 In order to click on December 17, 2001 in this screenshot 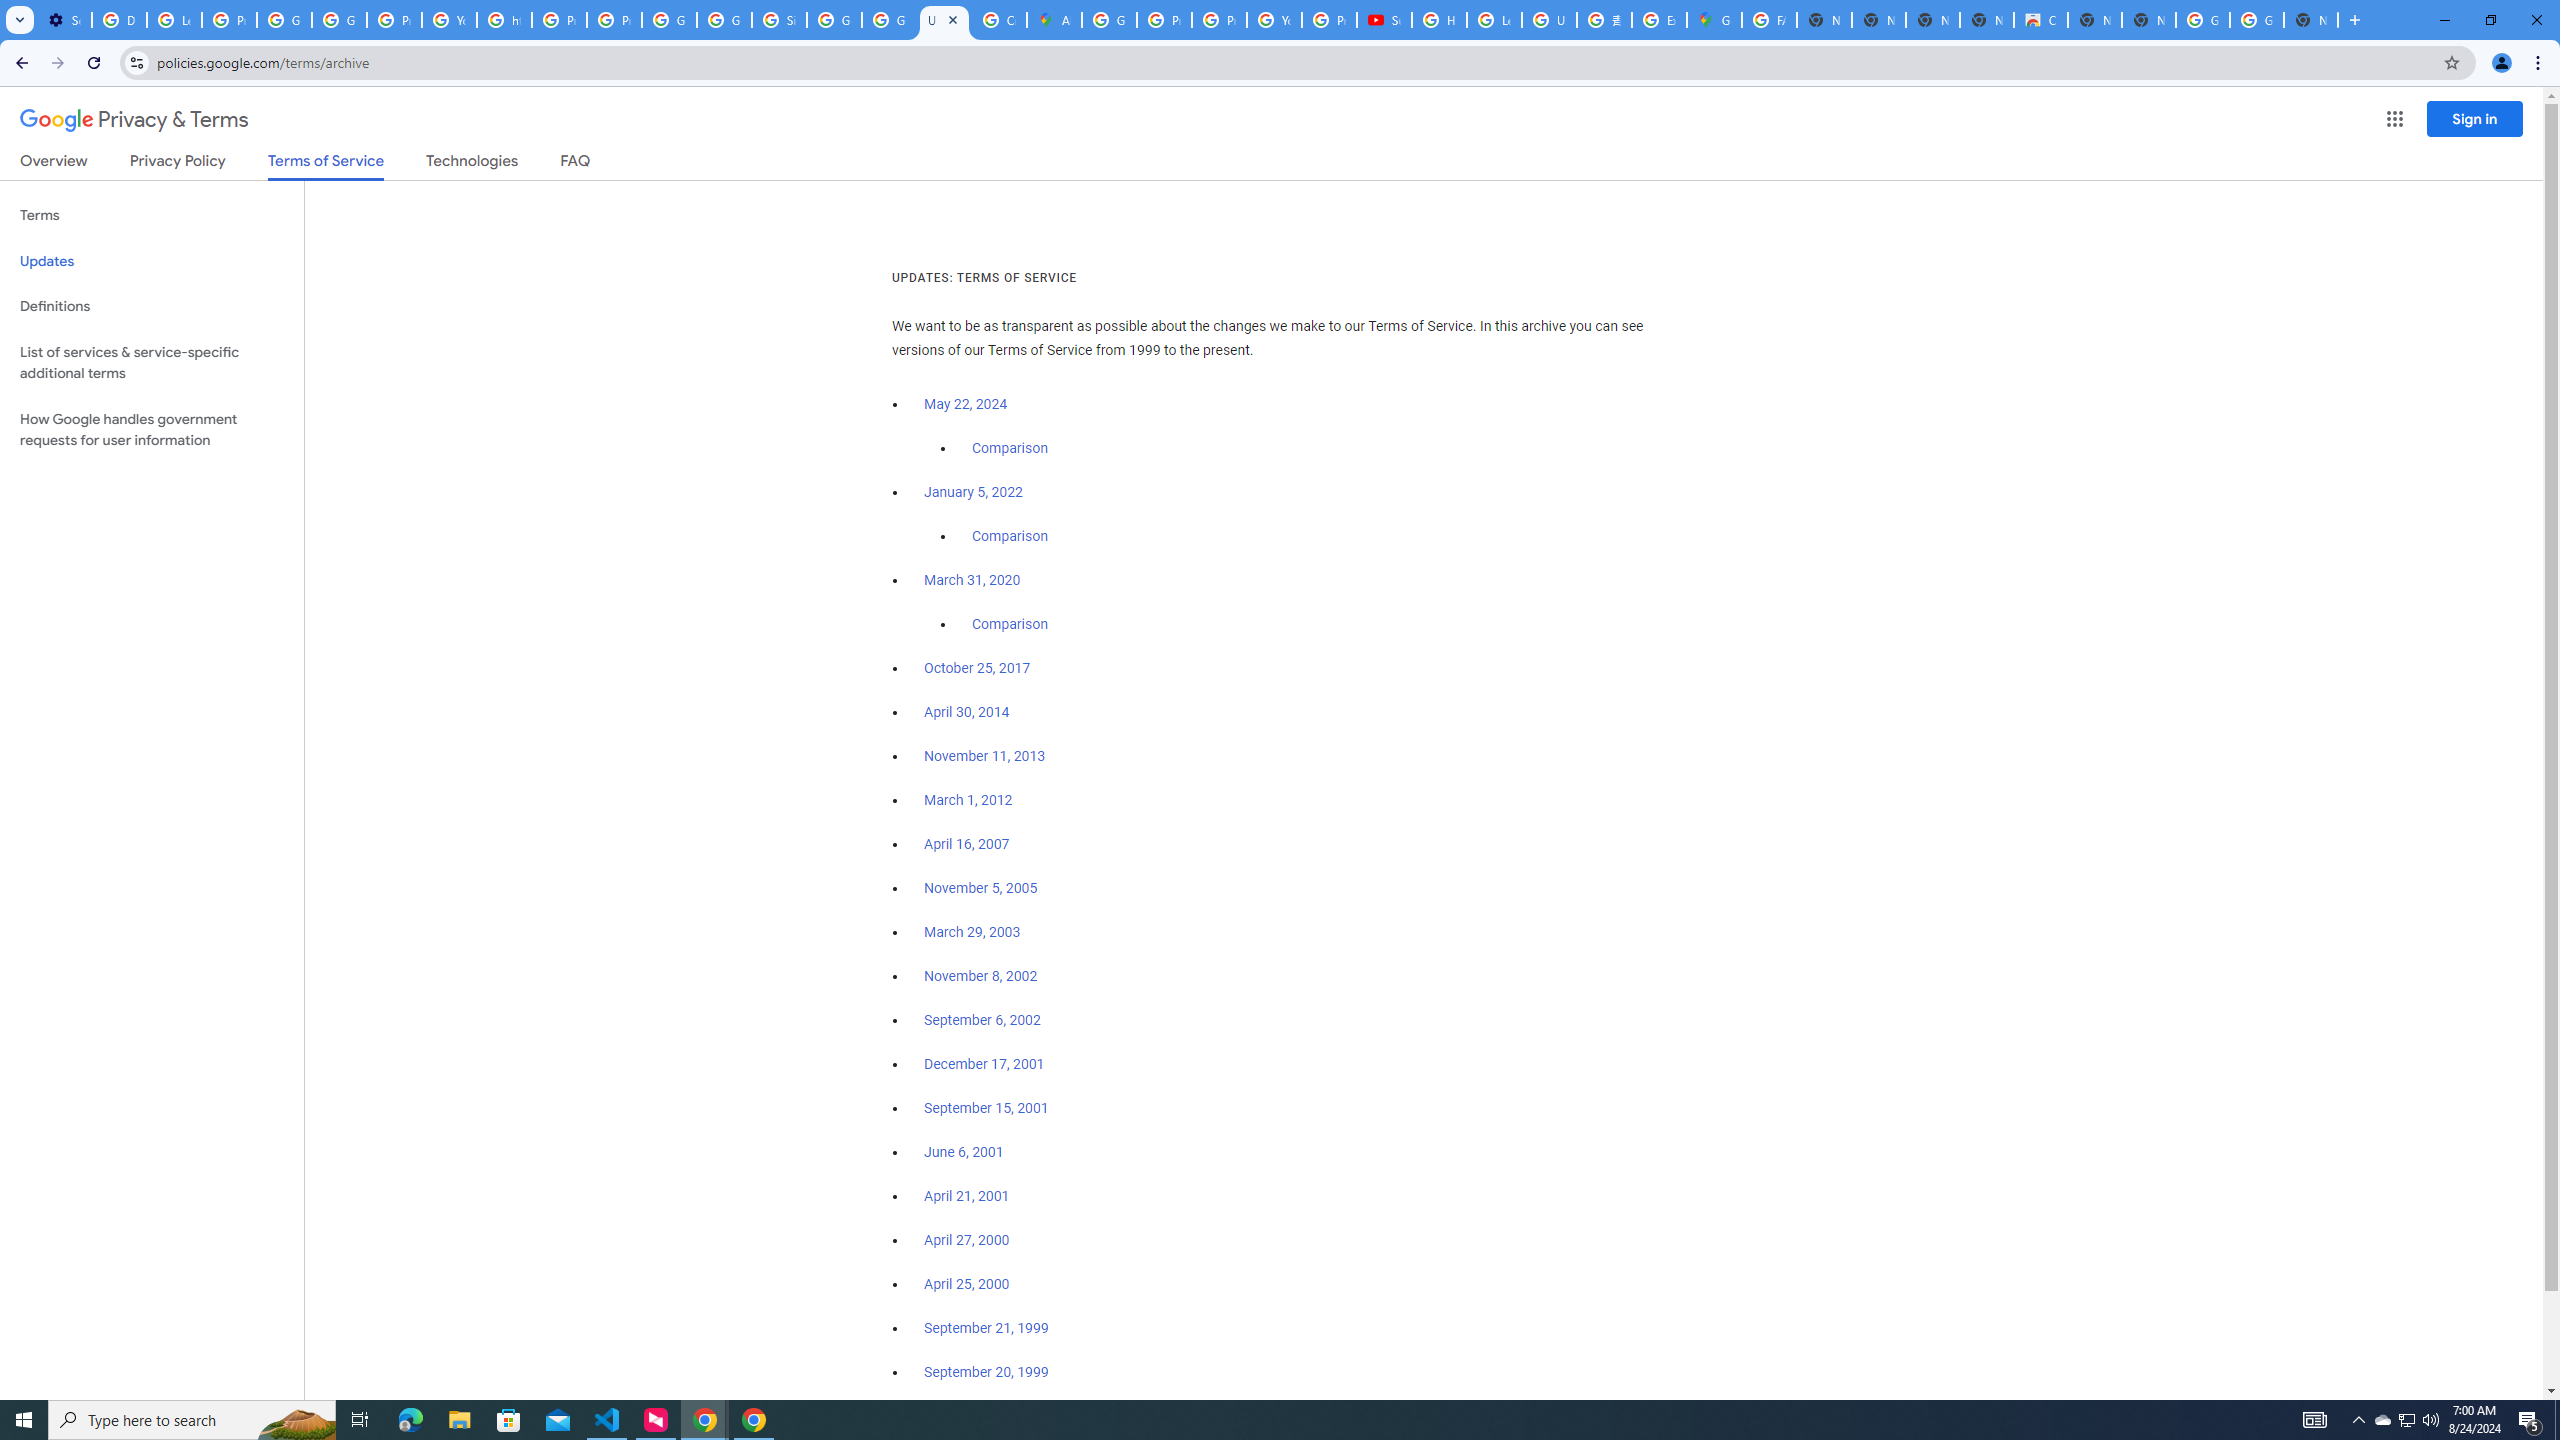, I will do `click(984, 1064)`.